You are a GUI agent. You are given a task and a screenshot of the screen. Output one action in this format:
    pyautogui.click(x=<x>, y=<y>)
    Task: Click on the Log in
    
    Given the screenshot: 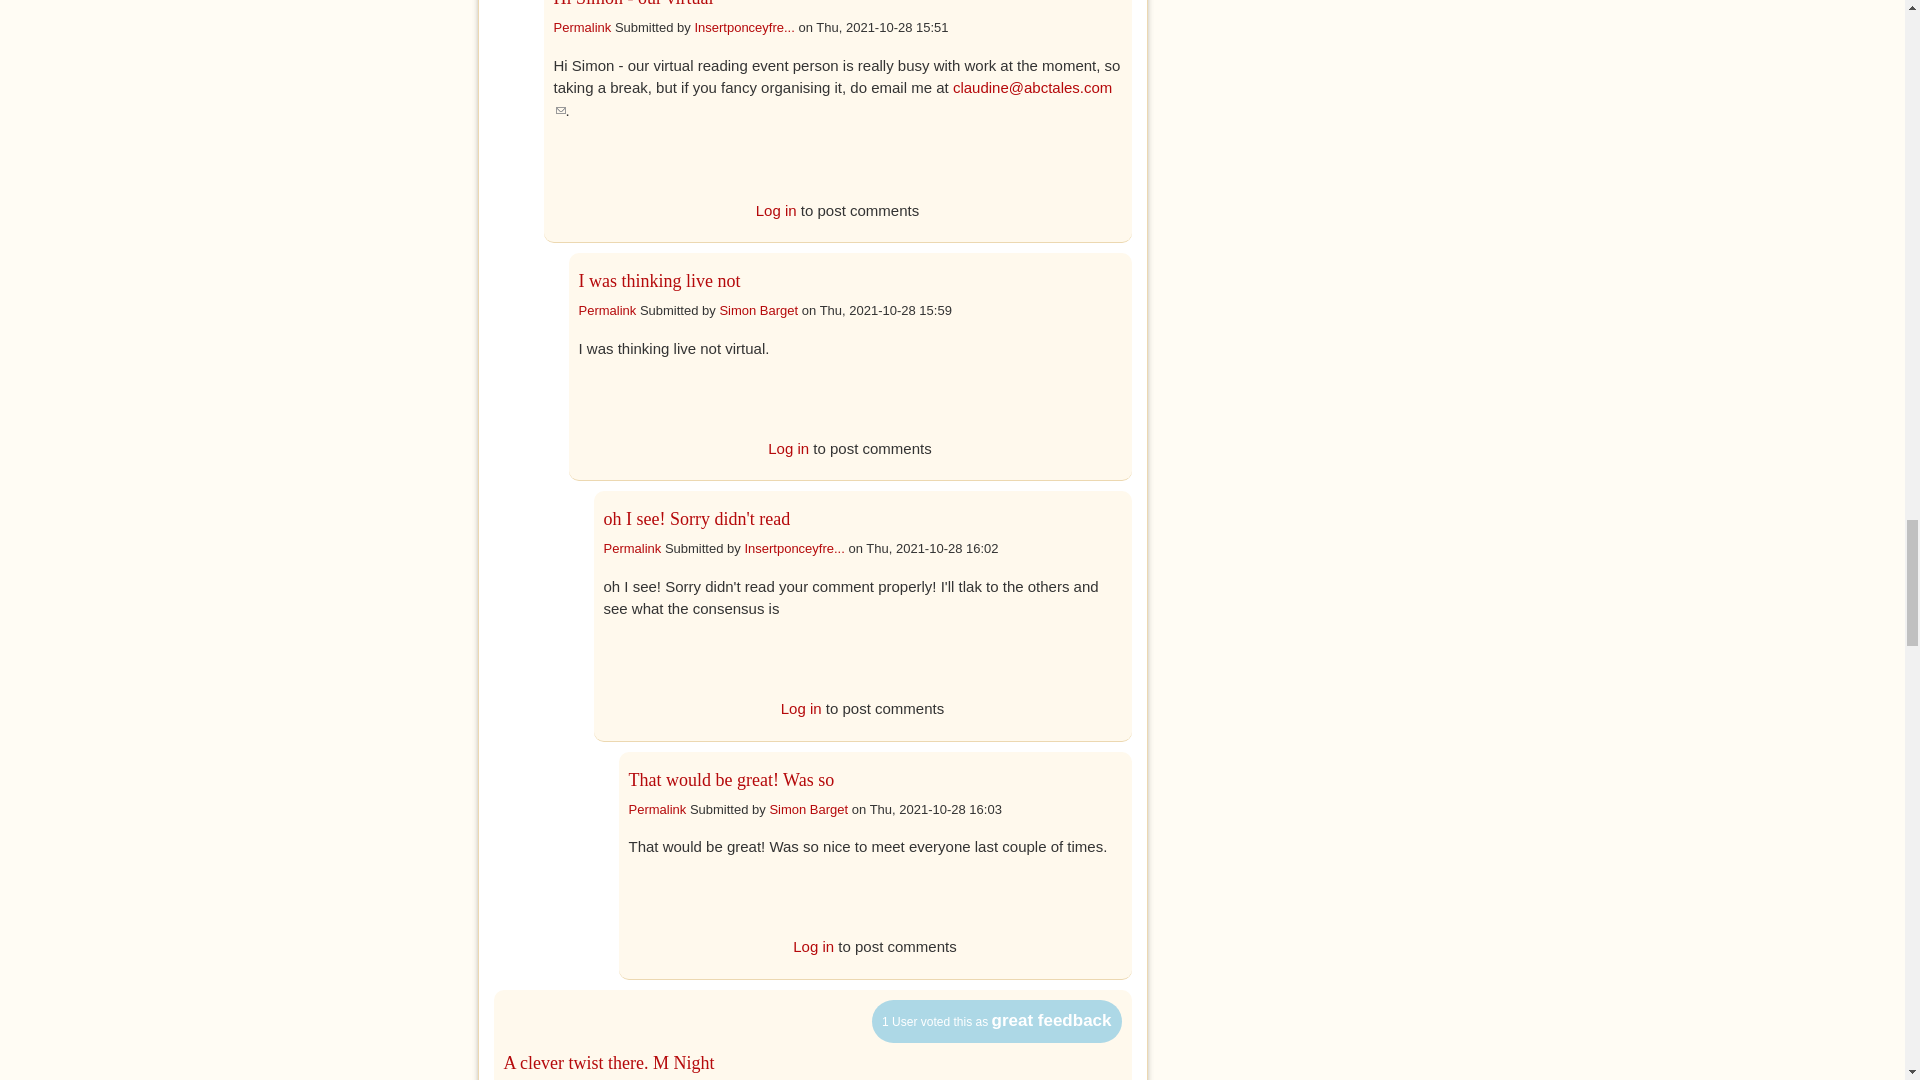 What is the action you would take?
    pyautogui.click(x=788, y=448)
    